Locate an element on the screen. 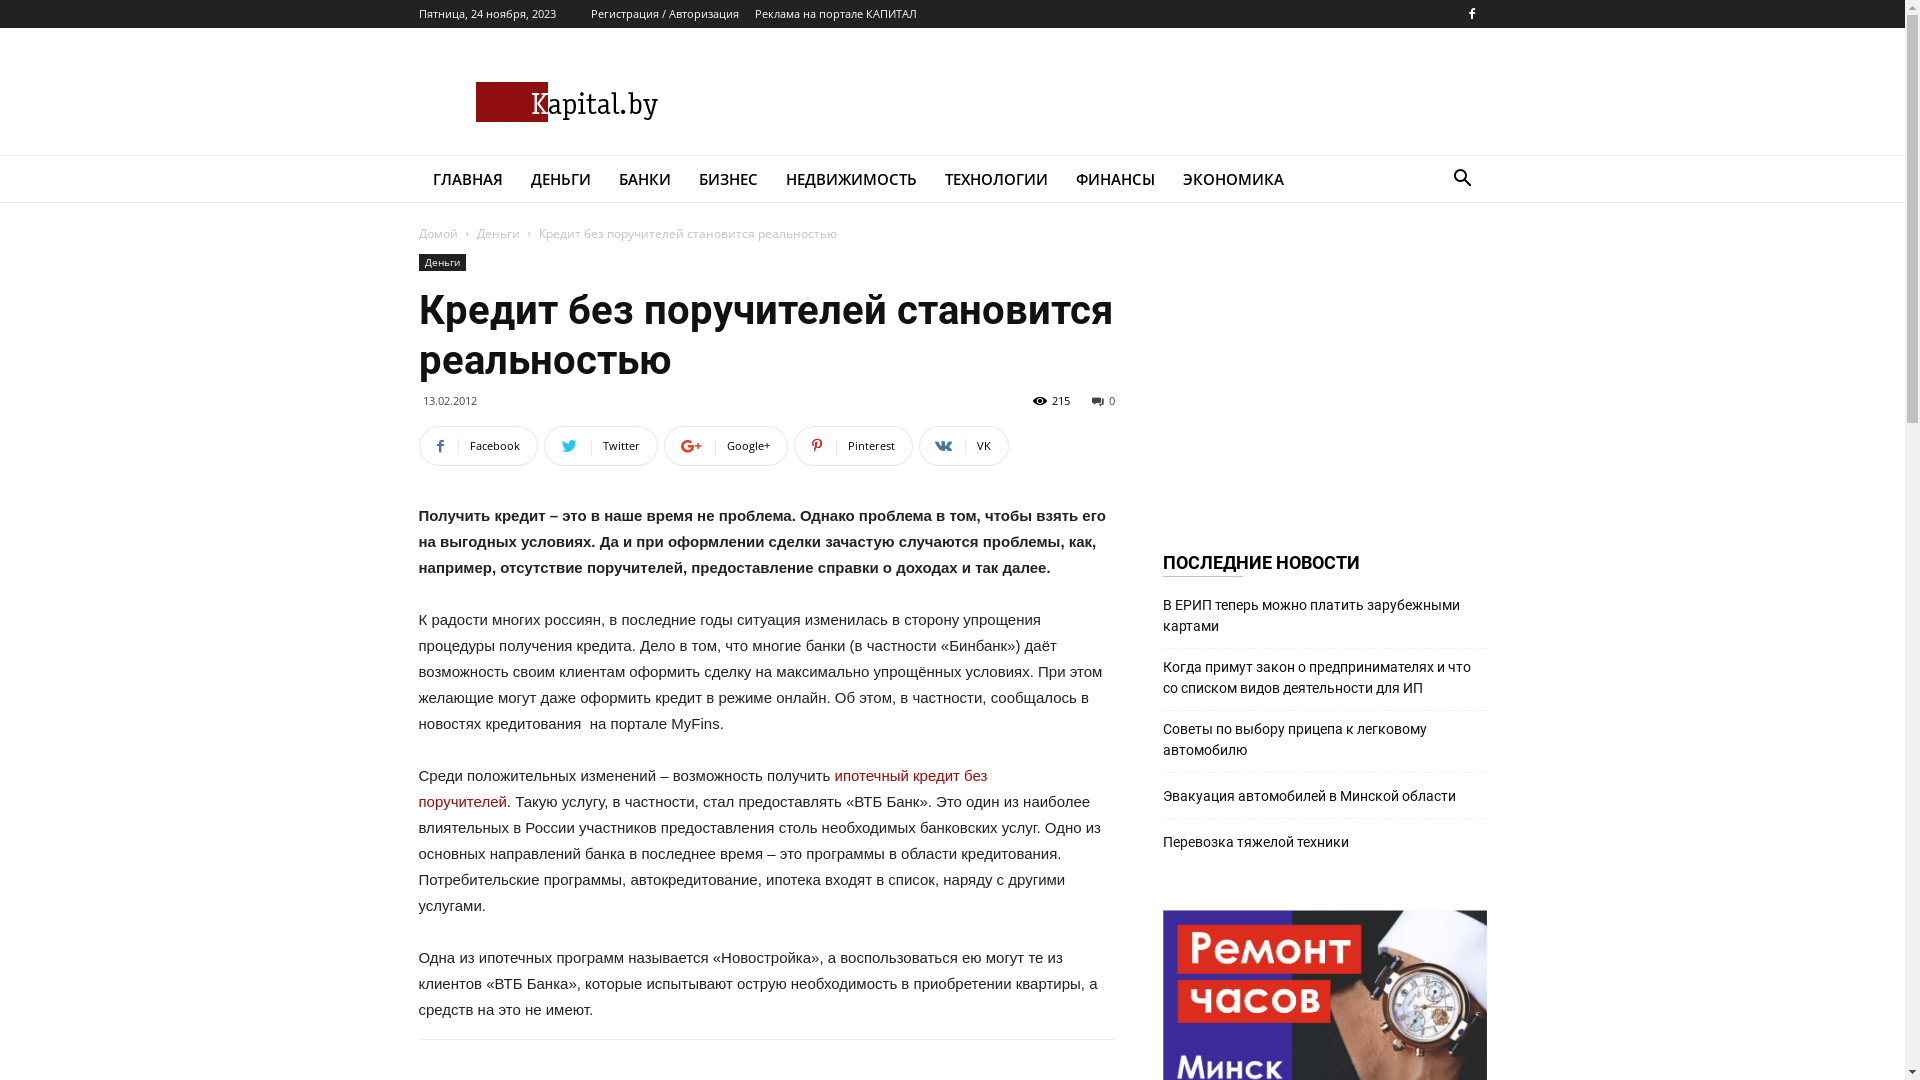 The height and width of the screenshot is (1080, 1920). Facebook is located at coordinates (1471, 14).